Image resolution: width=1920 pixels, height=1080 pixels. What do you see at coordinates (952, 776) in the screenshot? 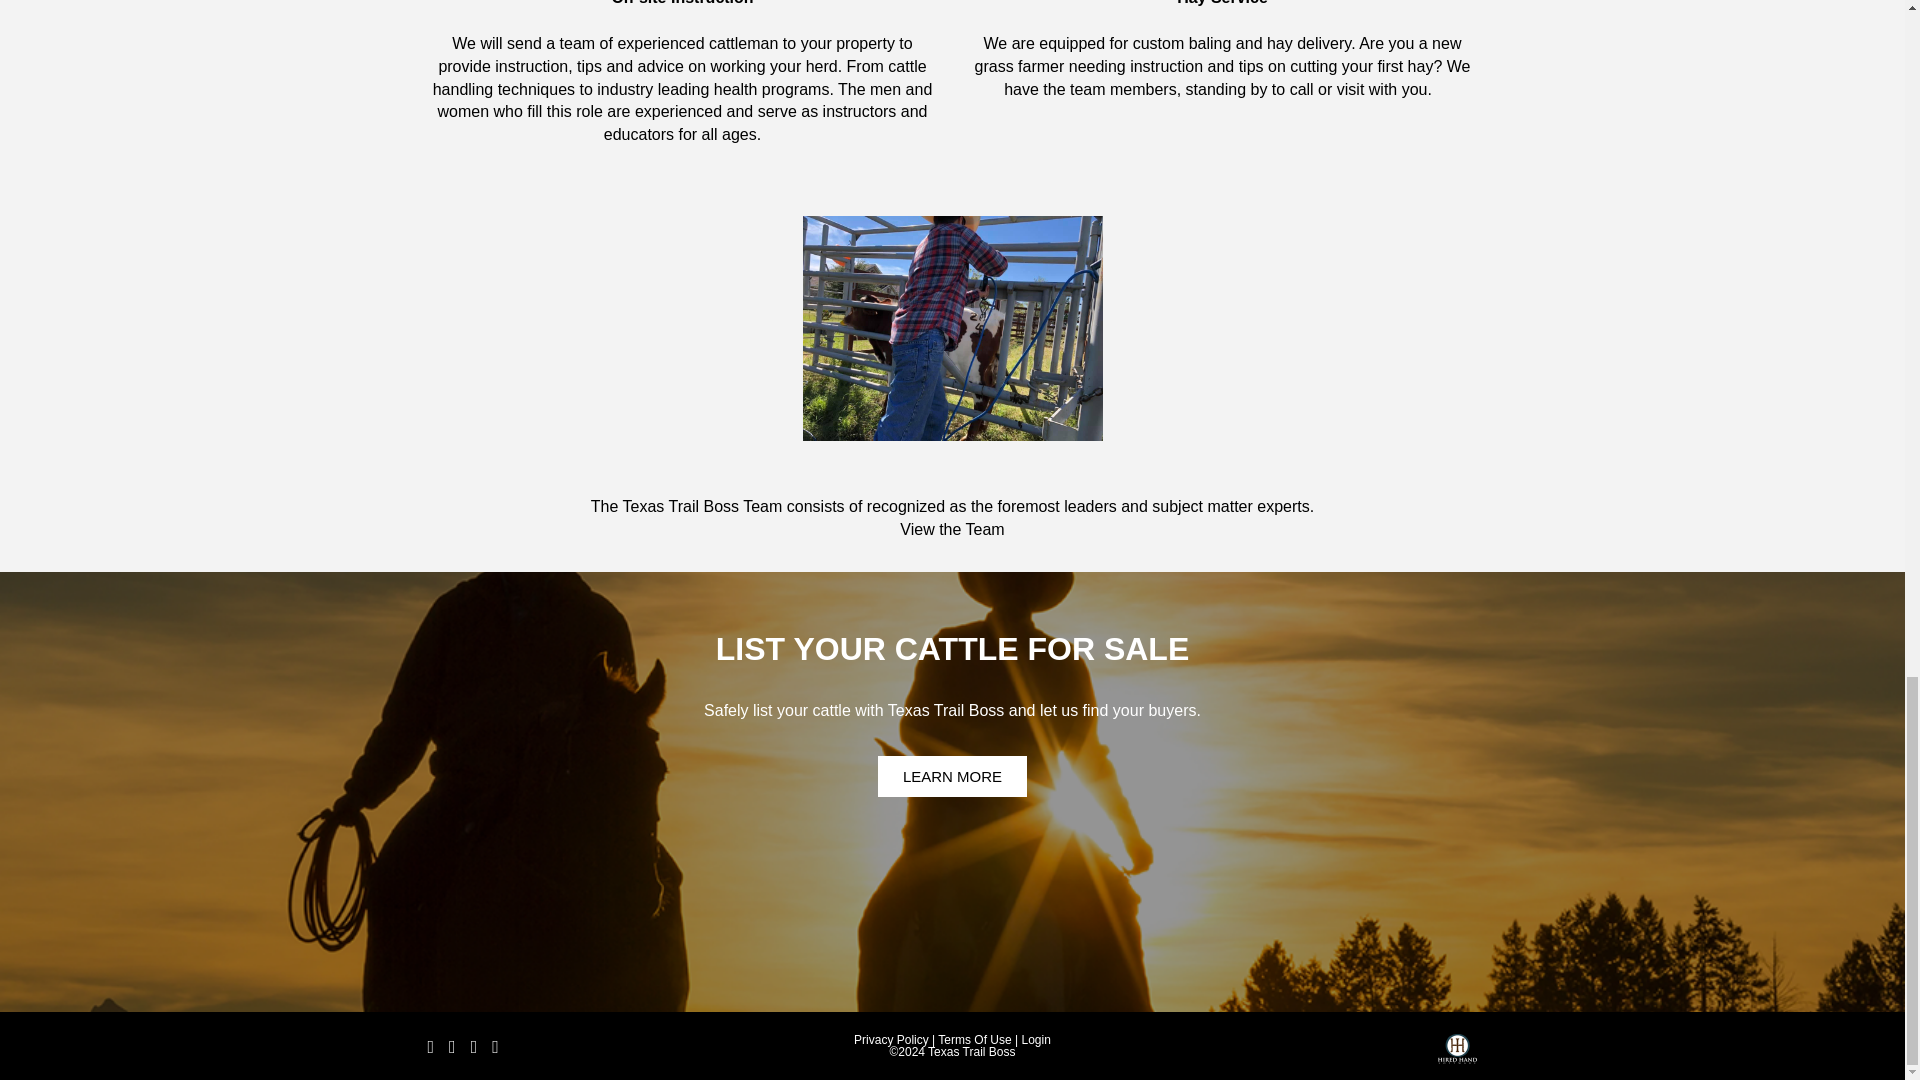
I see `LEARN MORE` at bounding box center [952, 776].